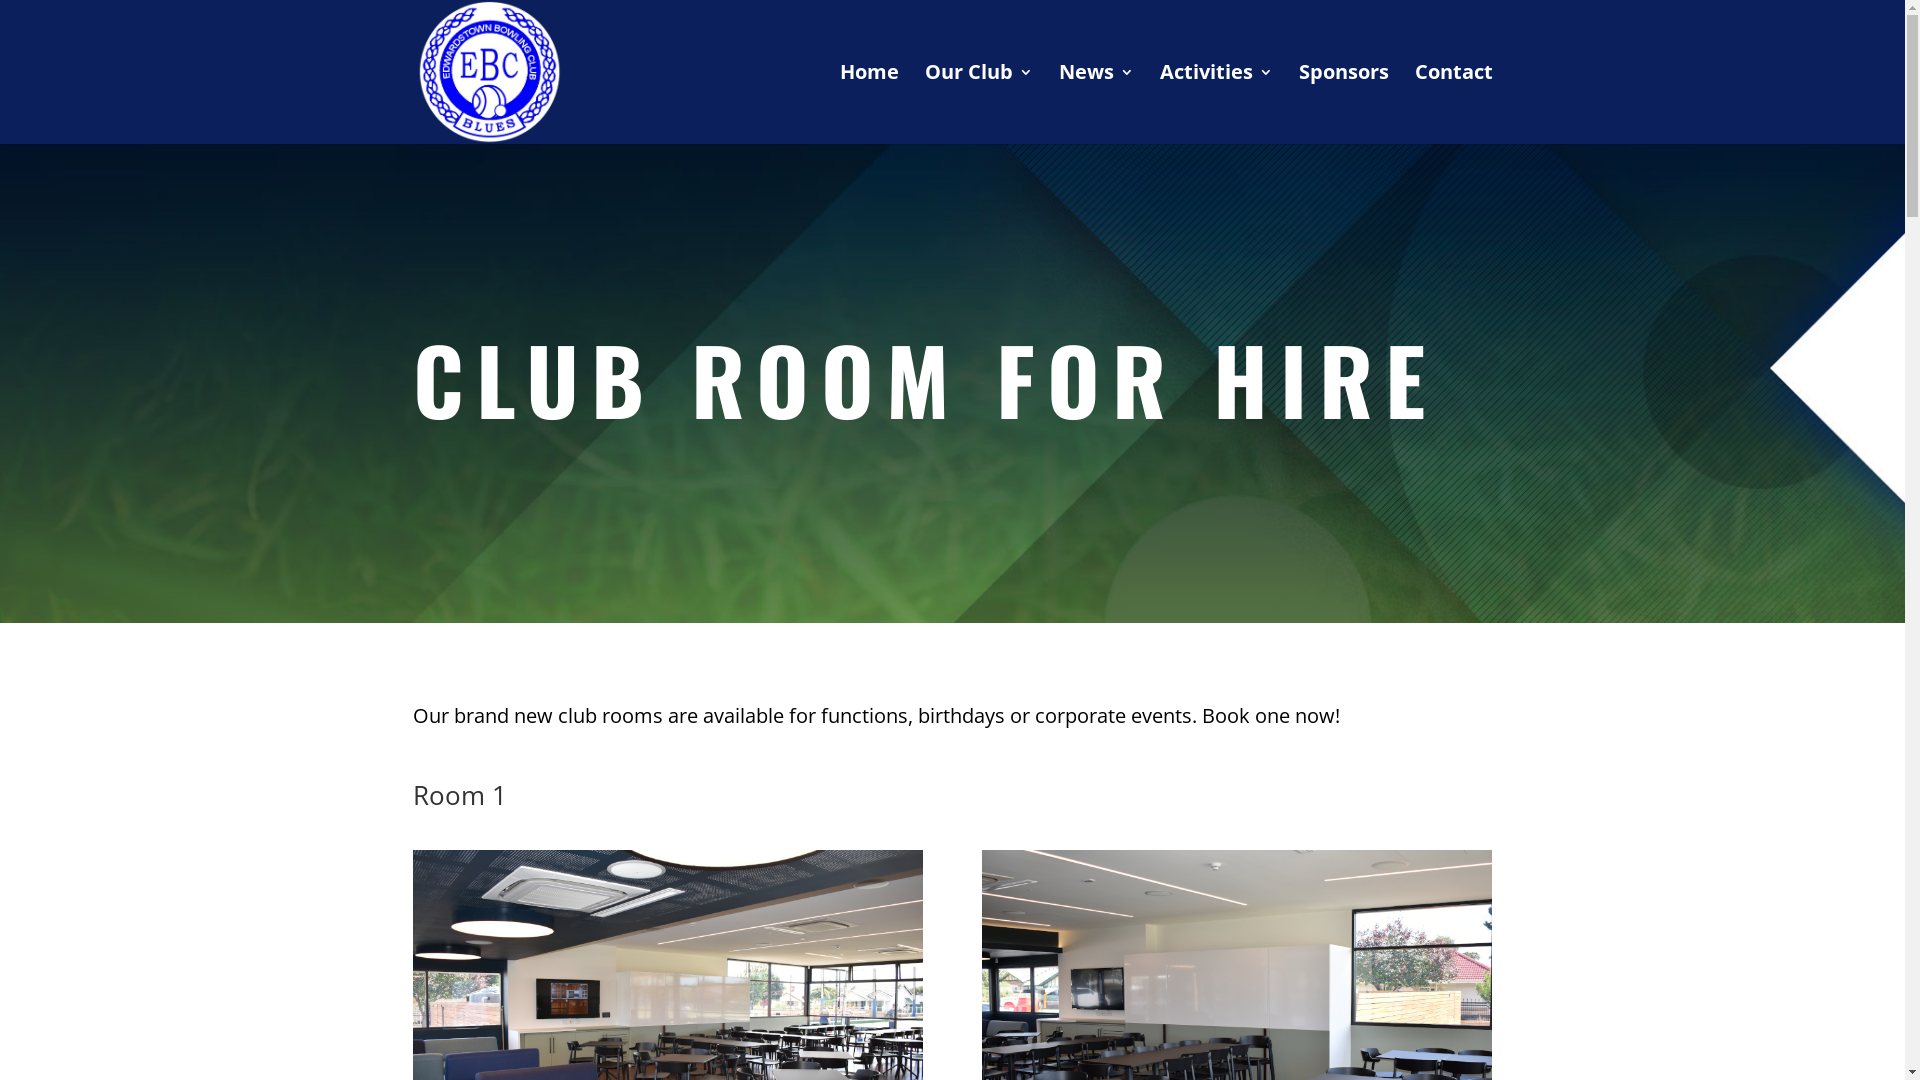 Image resolution: width=1920 pixels, height=1080 pixels. What do you see at coordinates (1096, 104) in the screenshot?
I see `News` at bounding box center [1096, 104].